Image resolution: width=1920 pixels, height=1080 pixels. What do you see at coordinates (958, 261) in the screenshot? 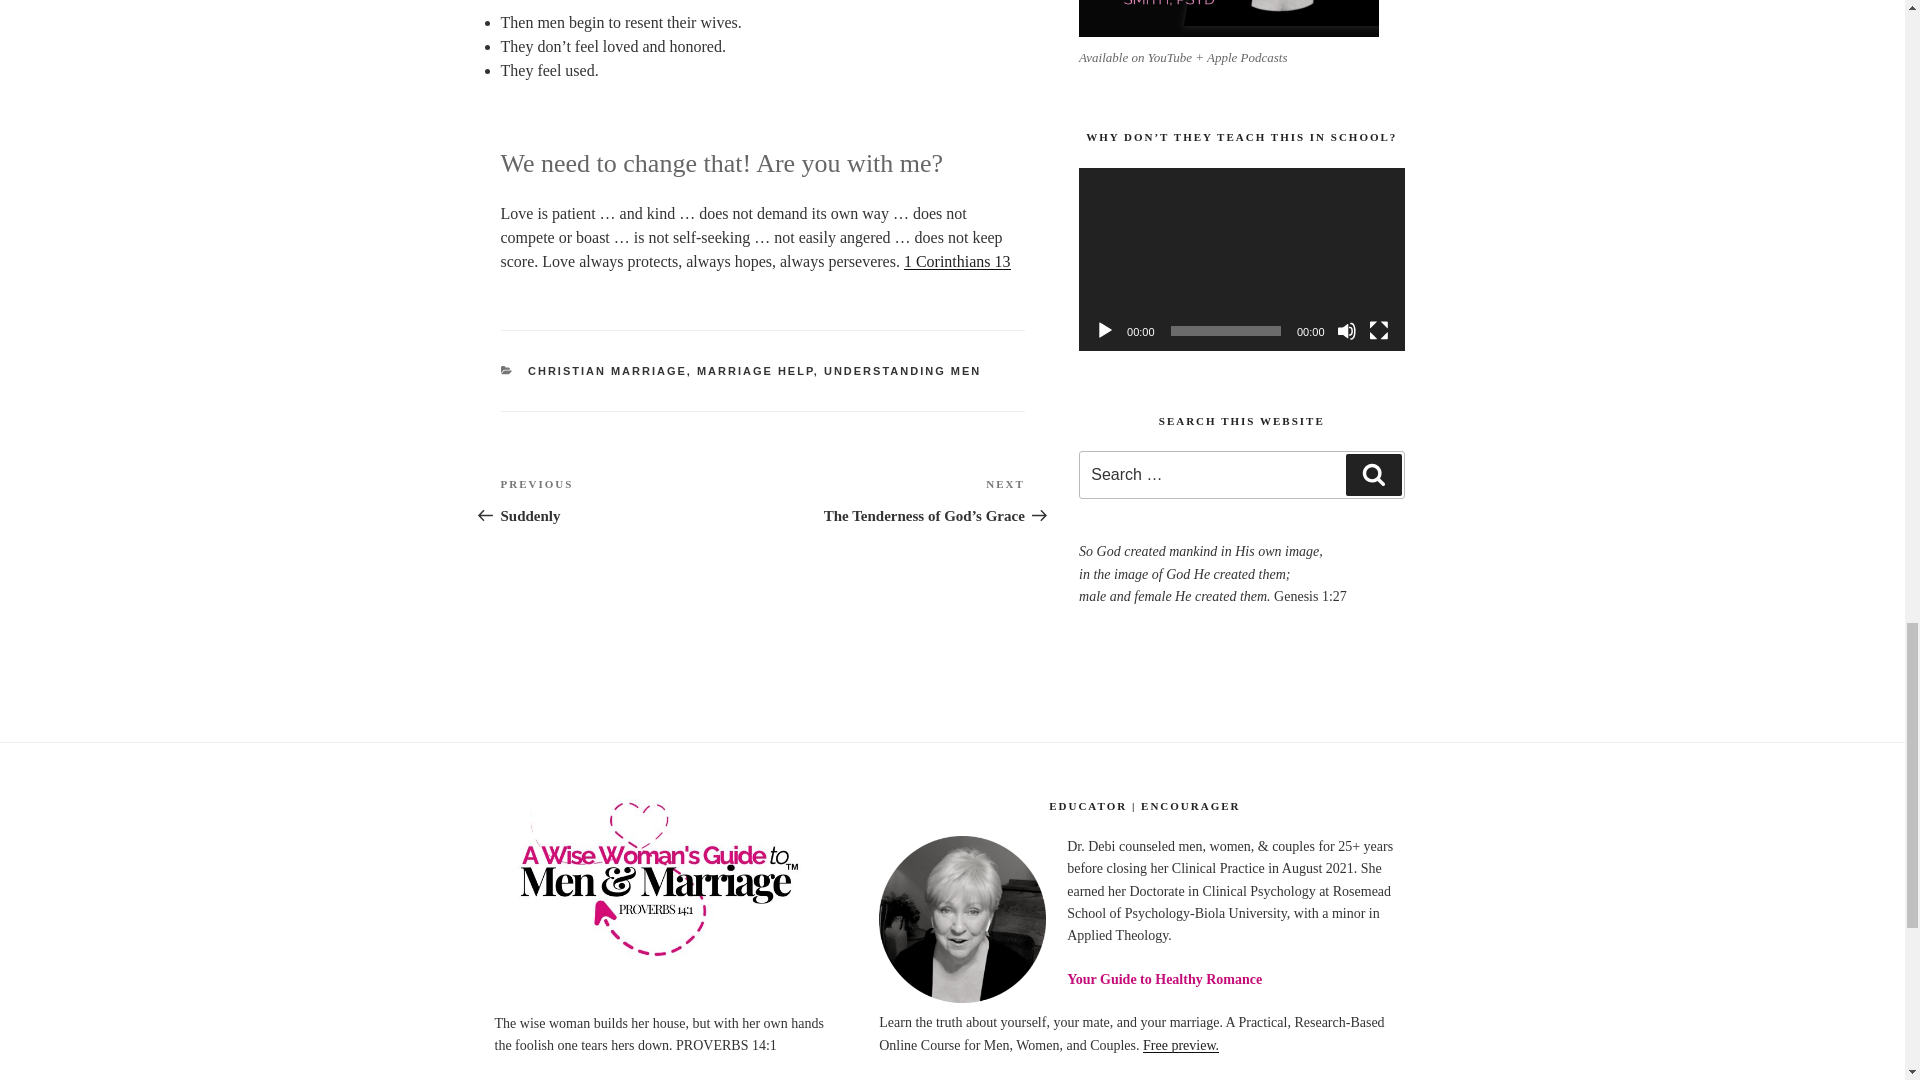
I see `Play` at bounding box center [958, 261].